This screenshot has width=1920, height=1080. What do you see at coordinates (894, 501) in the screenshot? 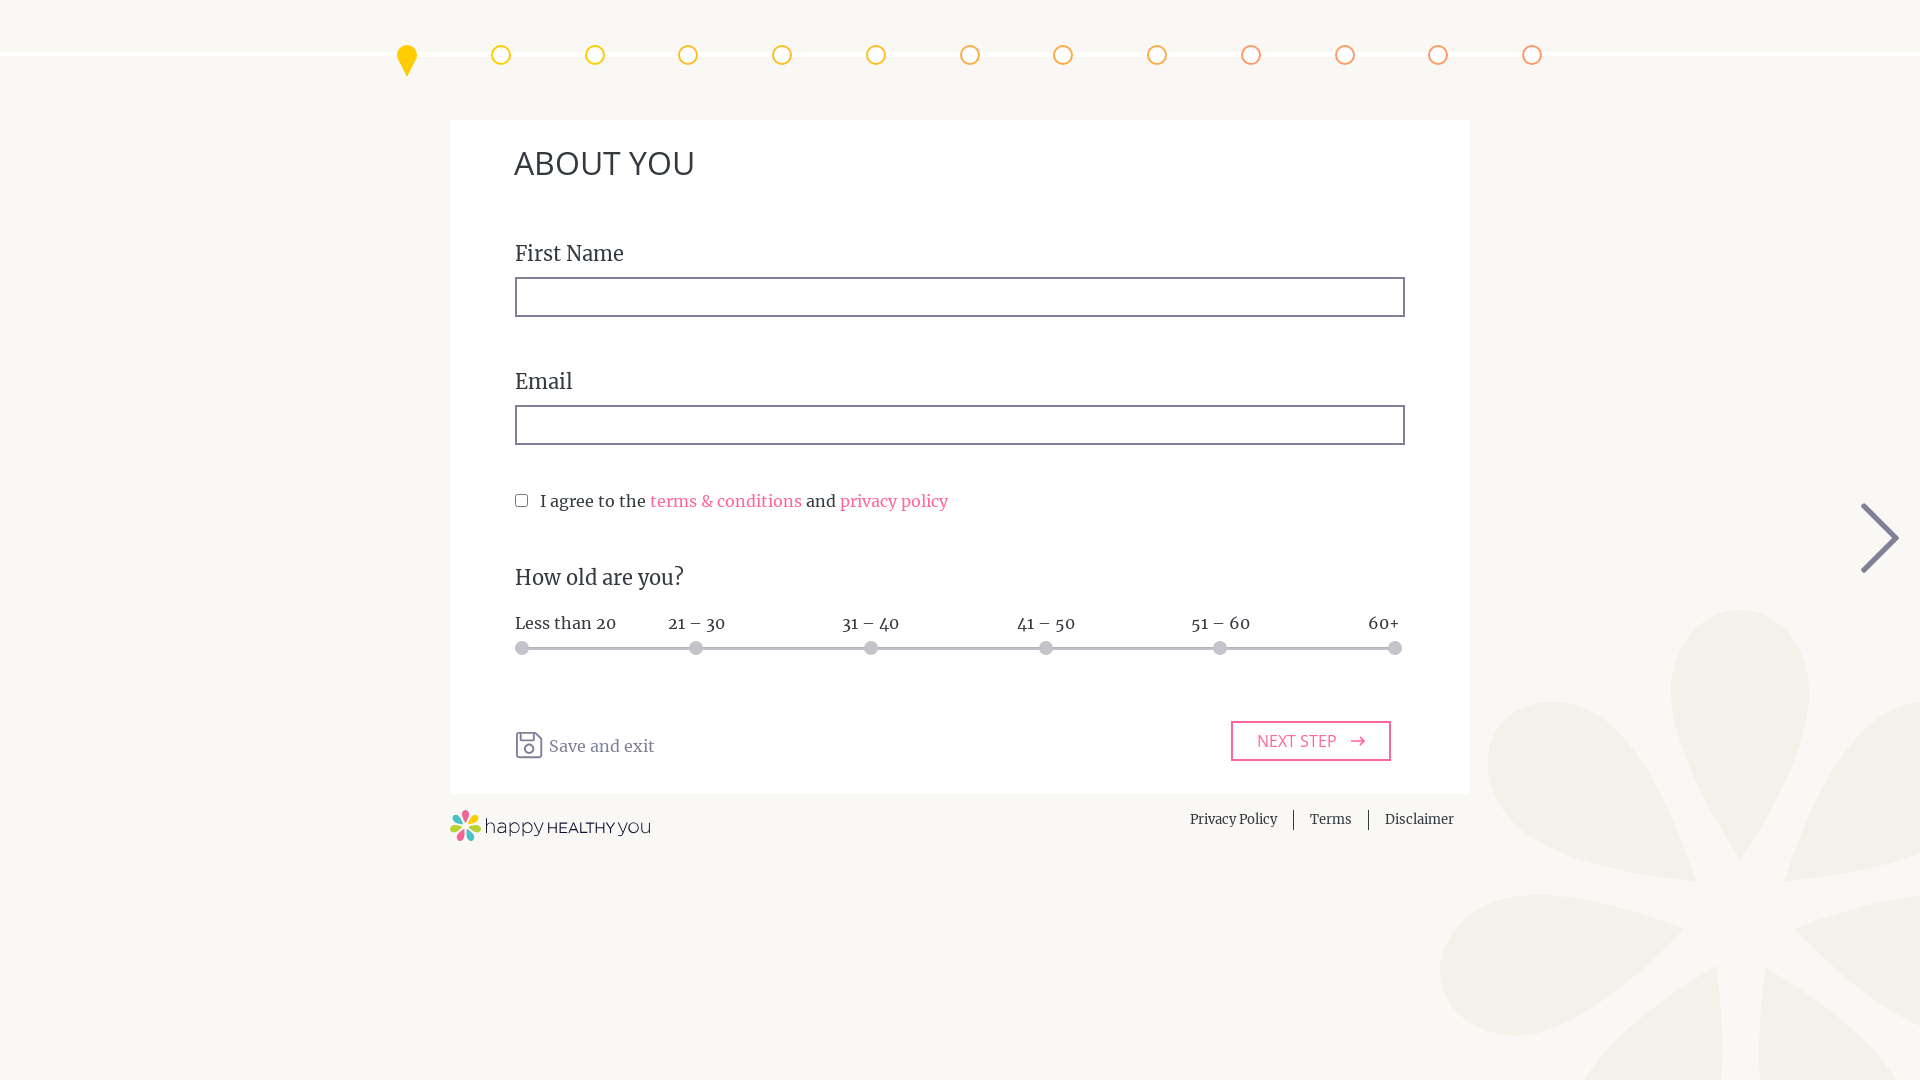
I see `privacy policy` at bounding box center [894, 501].